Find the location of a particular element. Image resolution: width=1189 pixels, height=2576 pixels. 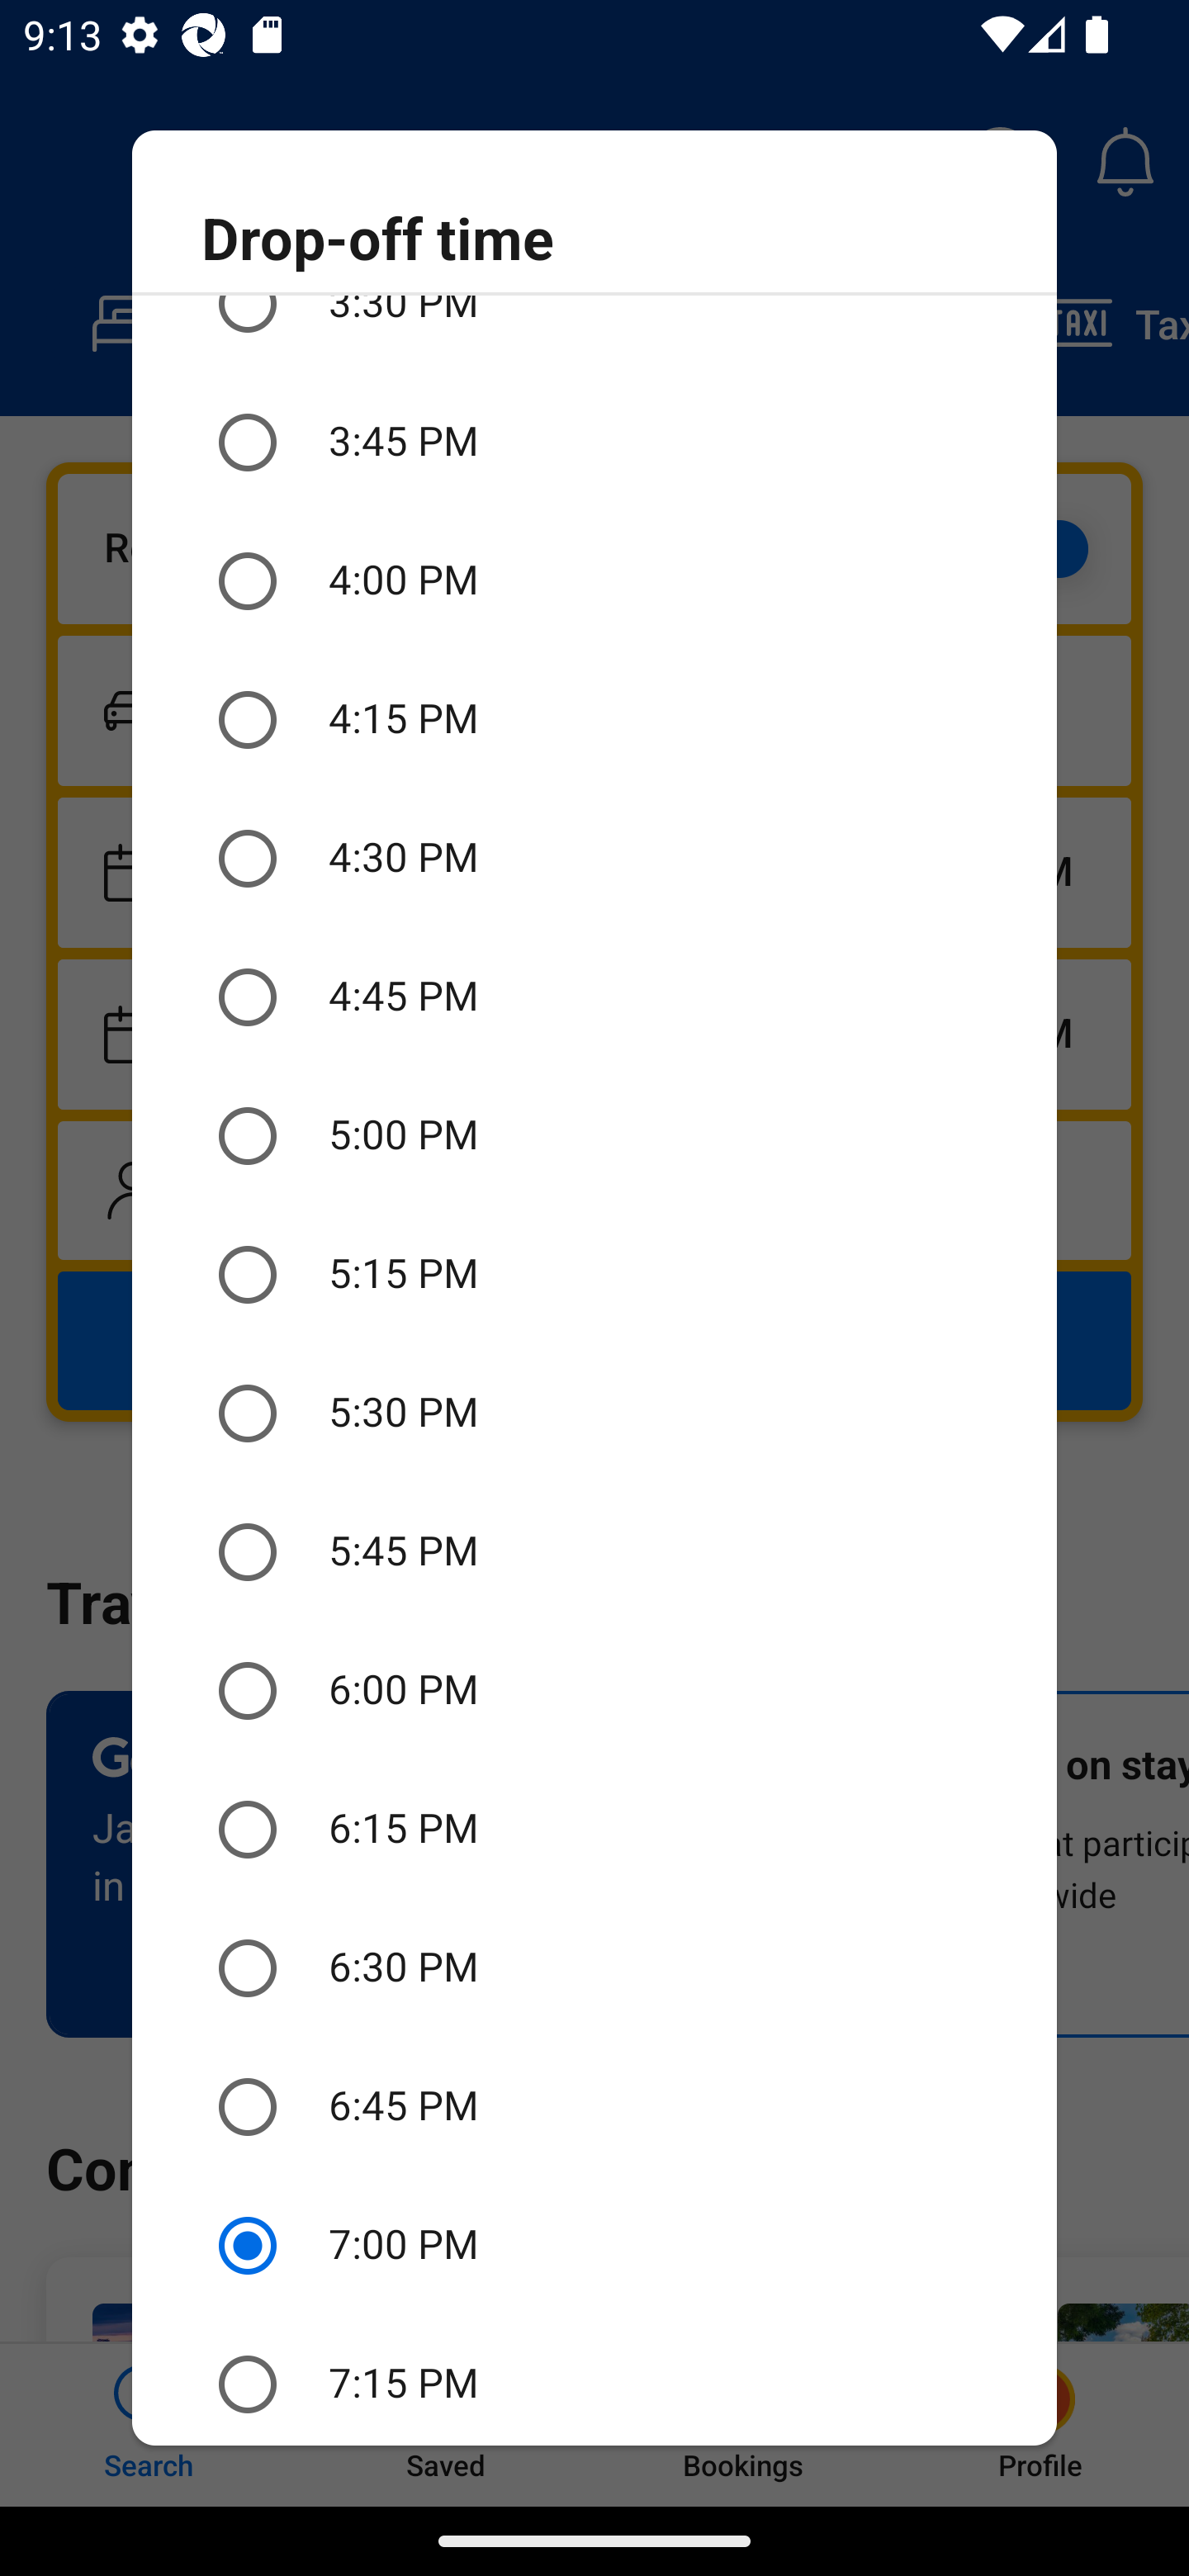

5:15 PM is located at coordinates (594, 1275).